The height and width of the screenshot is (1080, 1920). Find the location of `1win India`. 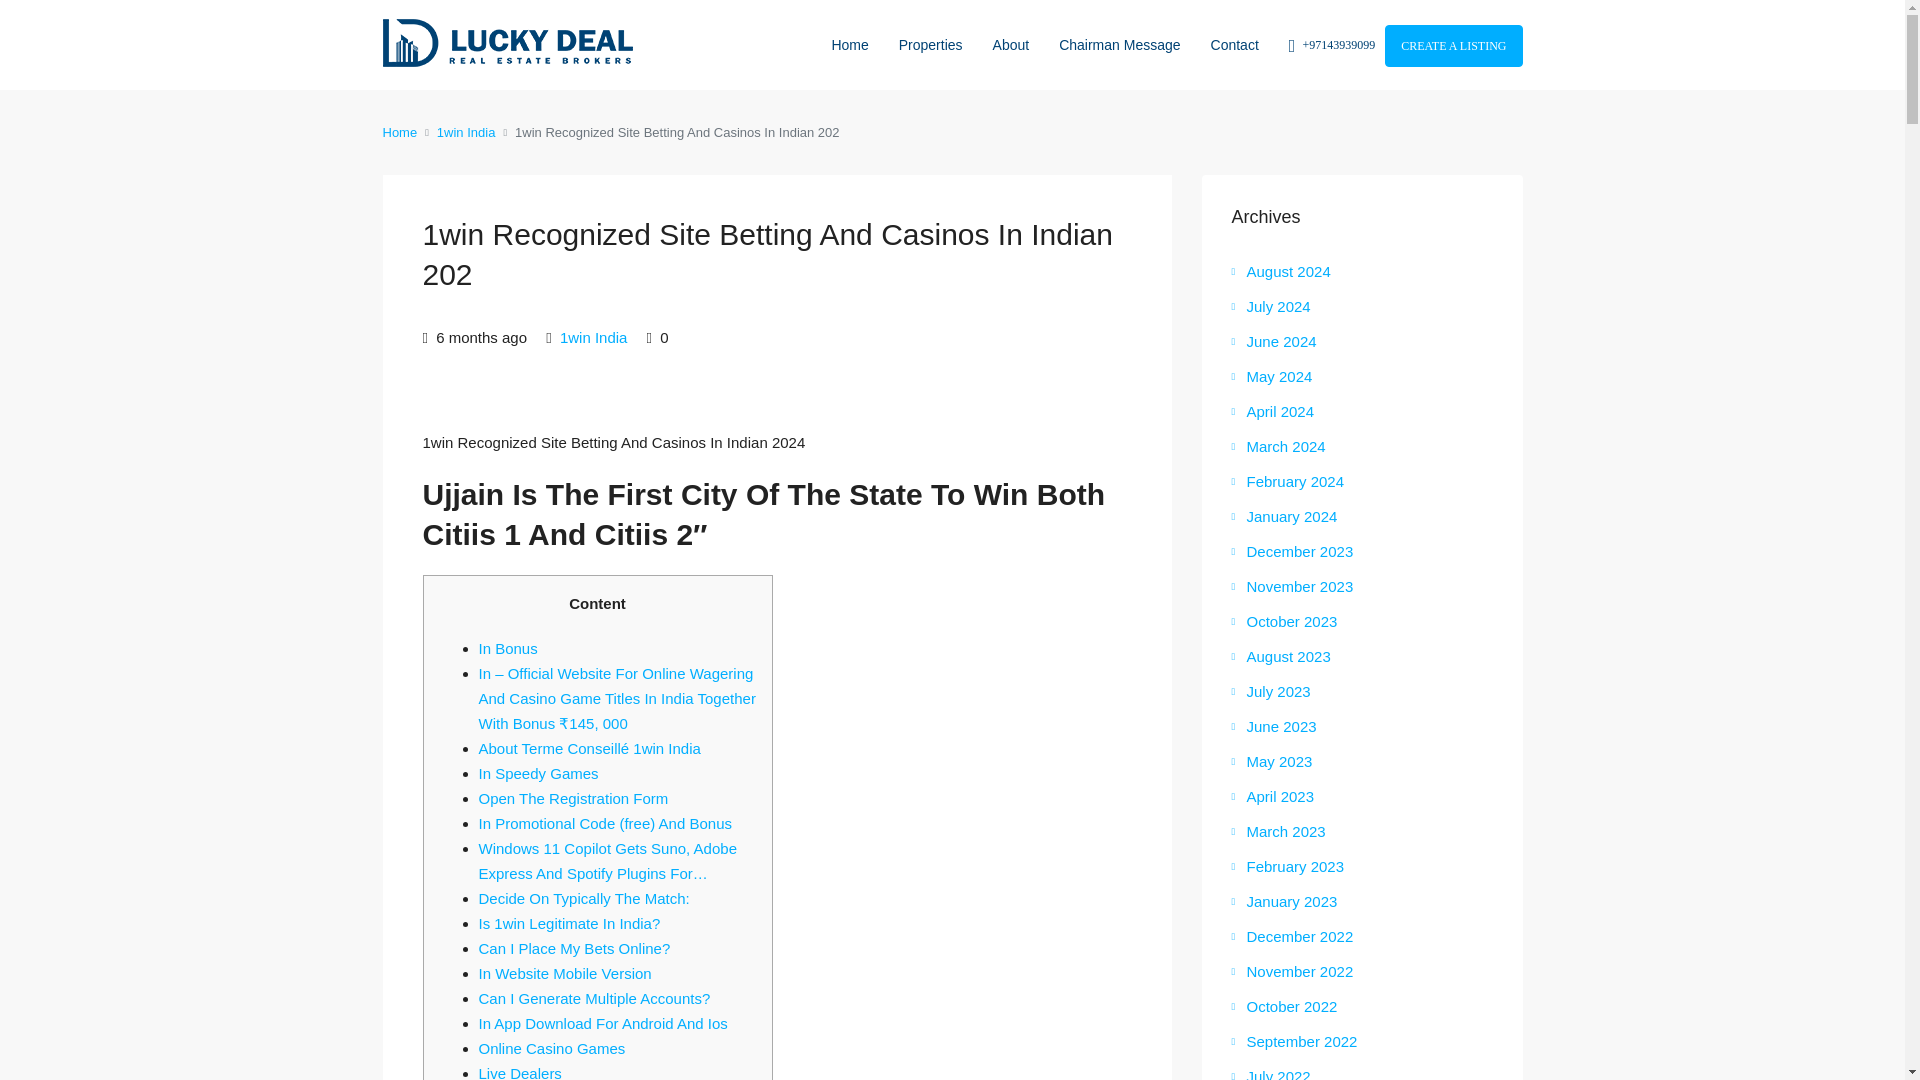

1win India is located at coordinates (466, 132).